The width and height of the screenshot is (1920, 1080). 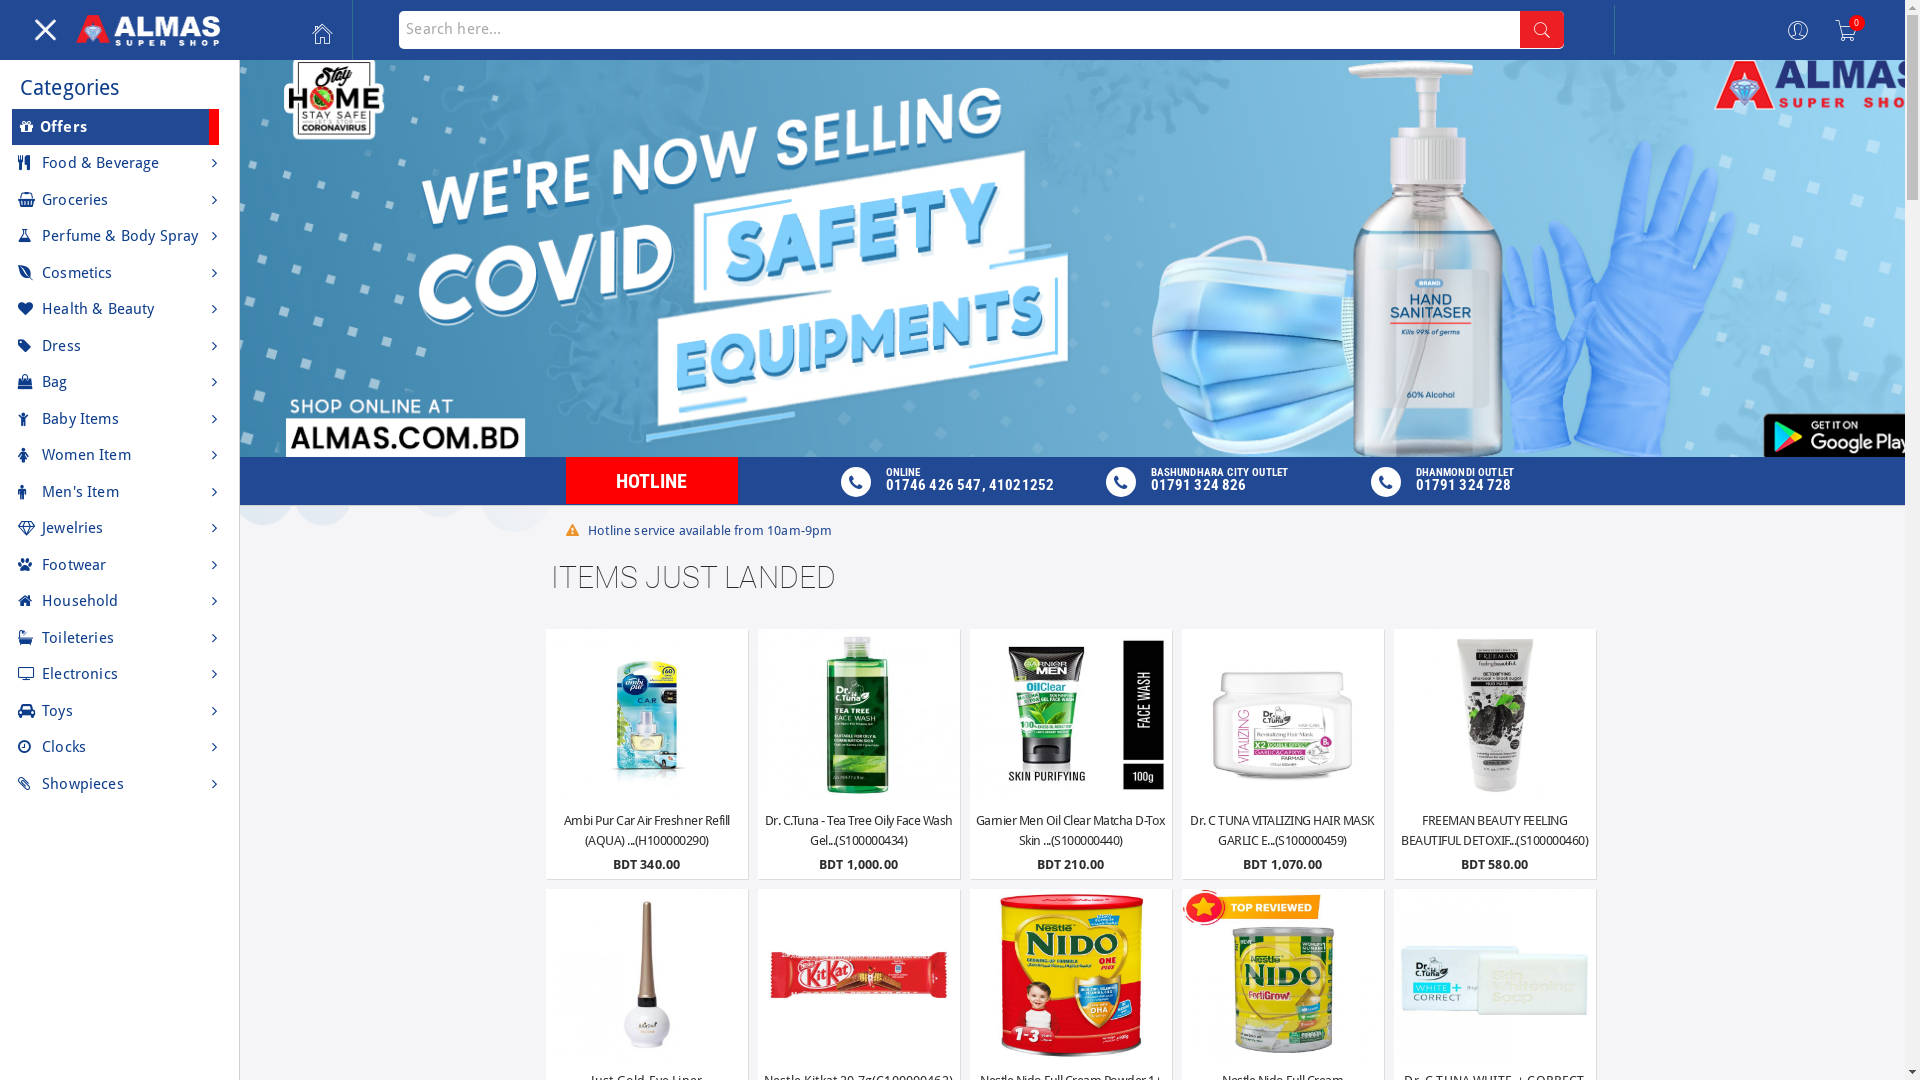 What do you see at coordinates (120, 200) in the screenshot?
I see `Groceries` at bounding box center [120, 200].